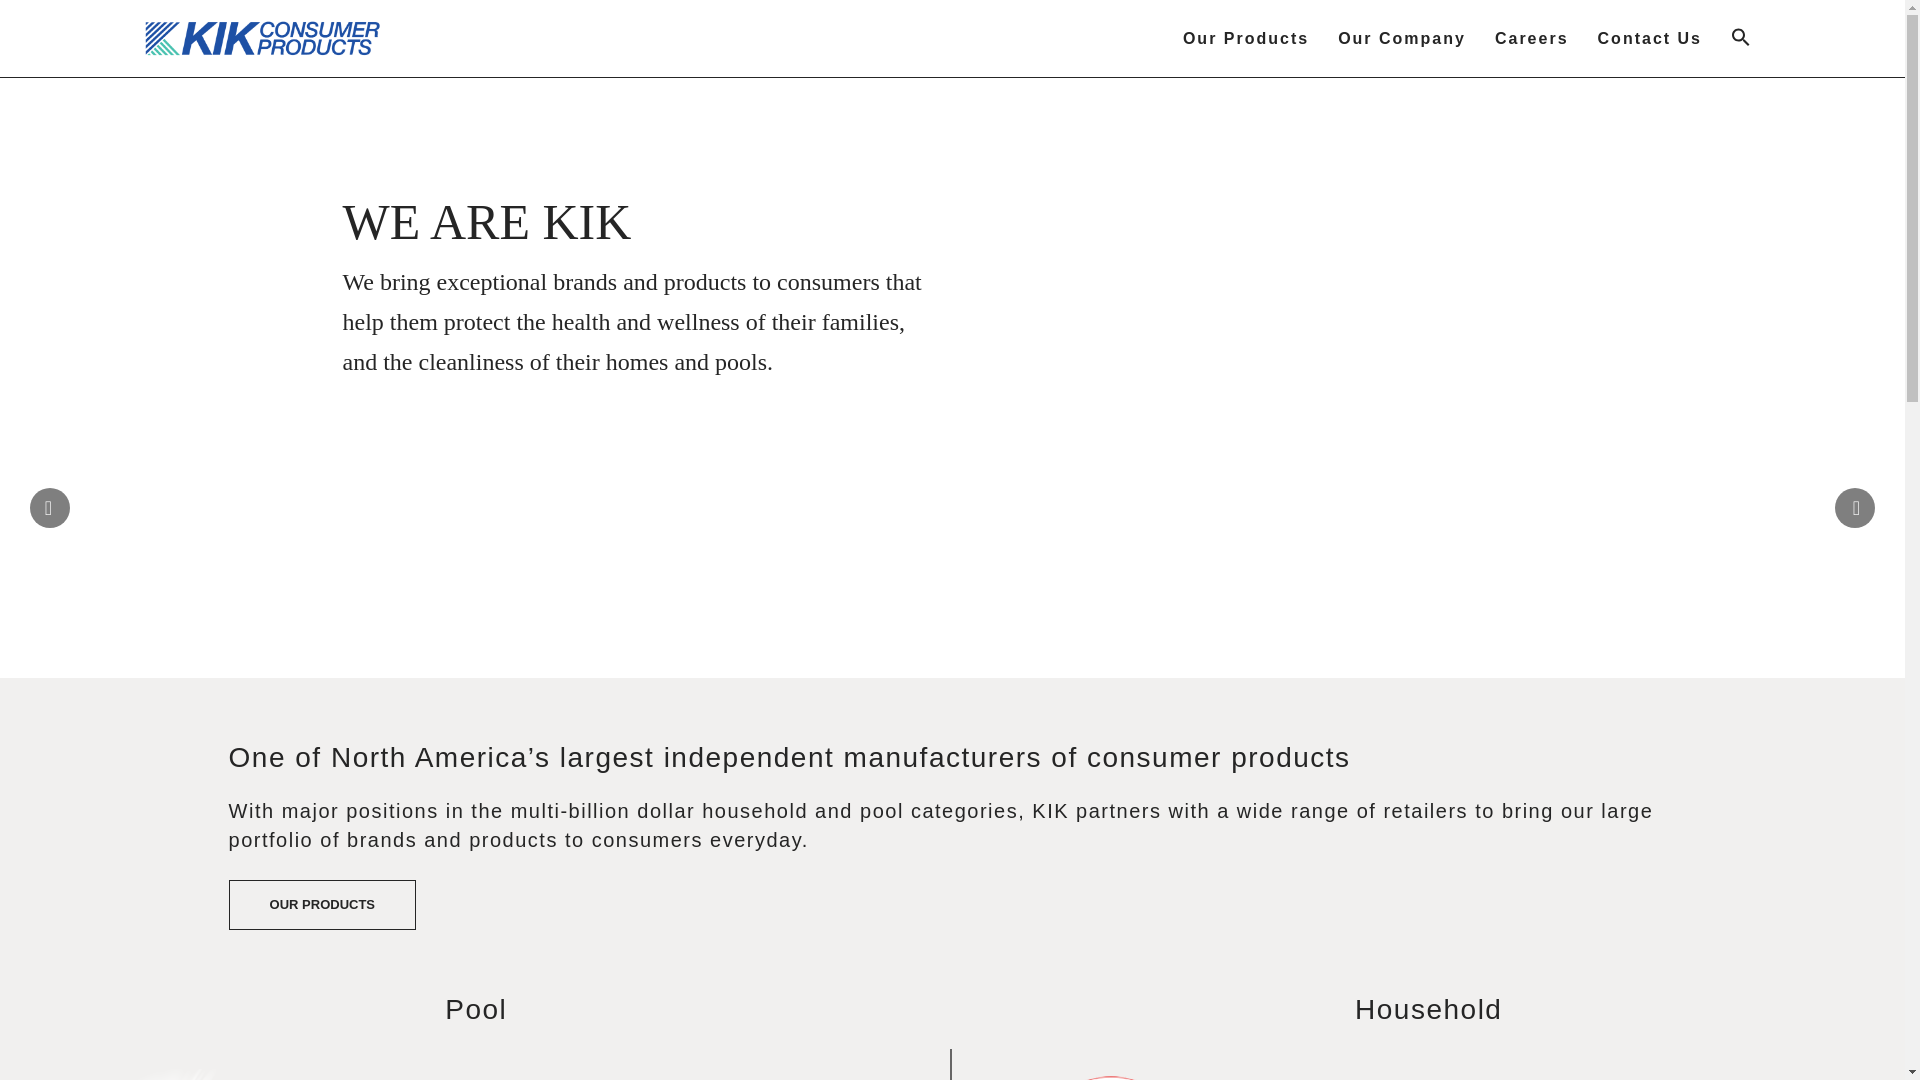 Image resolution: width=1920 pixels, height=1080 pixels. What do you see at coordinates (1428, 1008) in the screenshot?
I see `Household` at bounding box center [1428, 1008].